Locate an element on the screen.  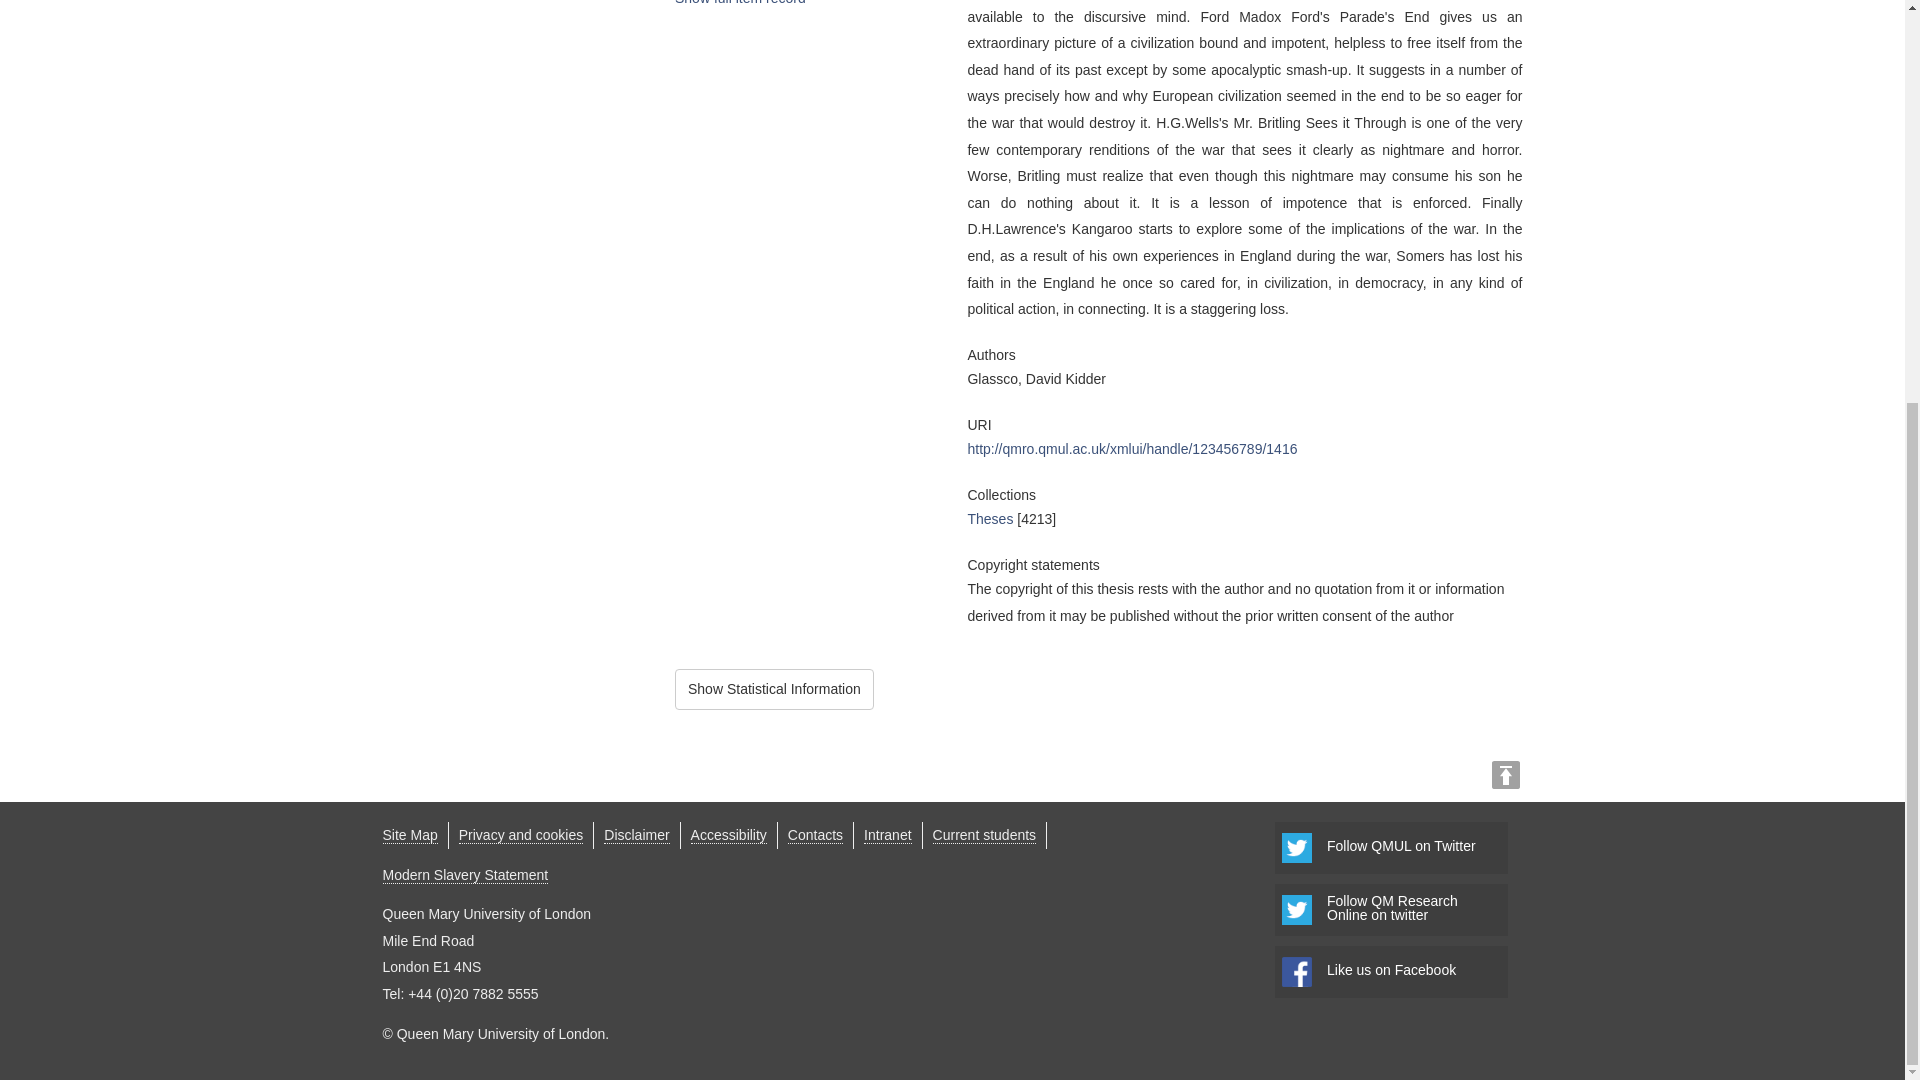
Like us on Facebook is located at coordinates (1390, 972).